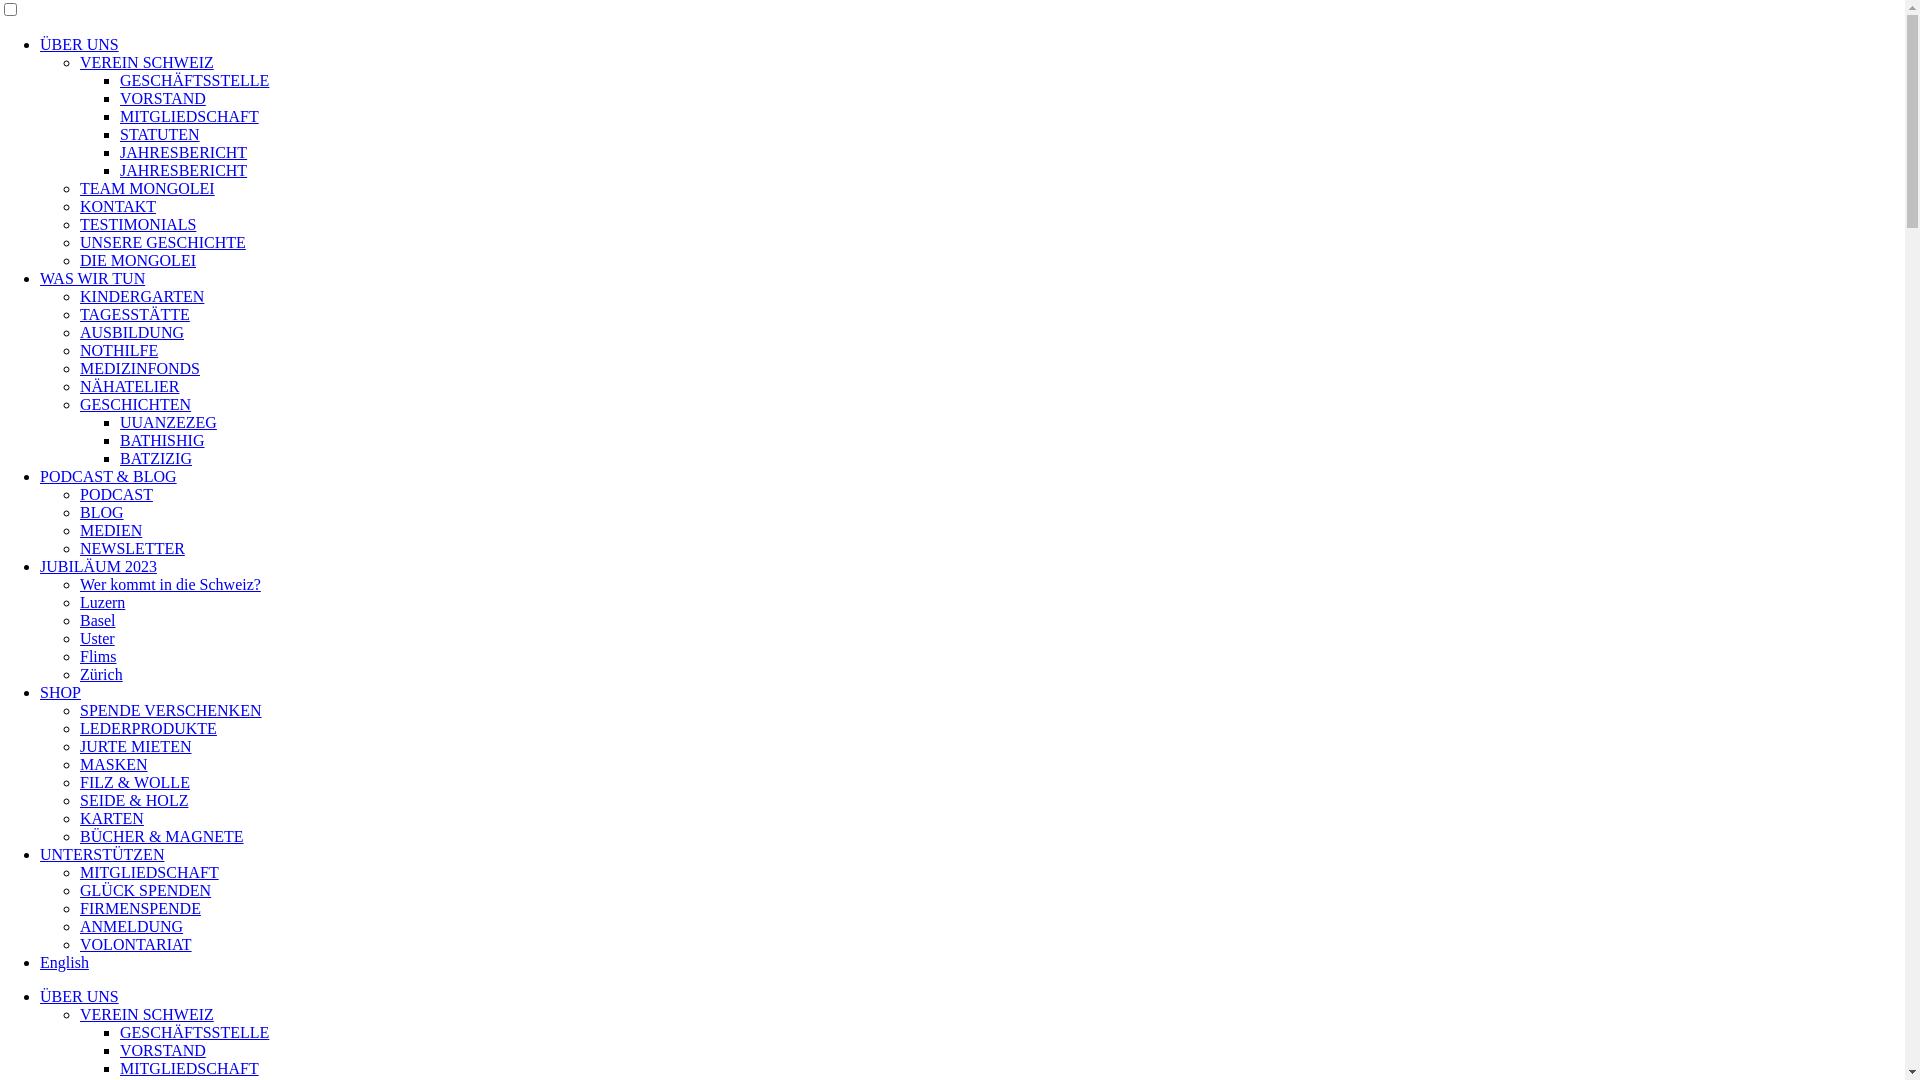 The height and width of the screenshot is (1080, 1920). Describe the element at coordinates (183, 170) in the screenshot. I see `JAHRESBERICHT` at that location.